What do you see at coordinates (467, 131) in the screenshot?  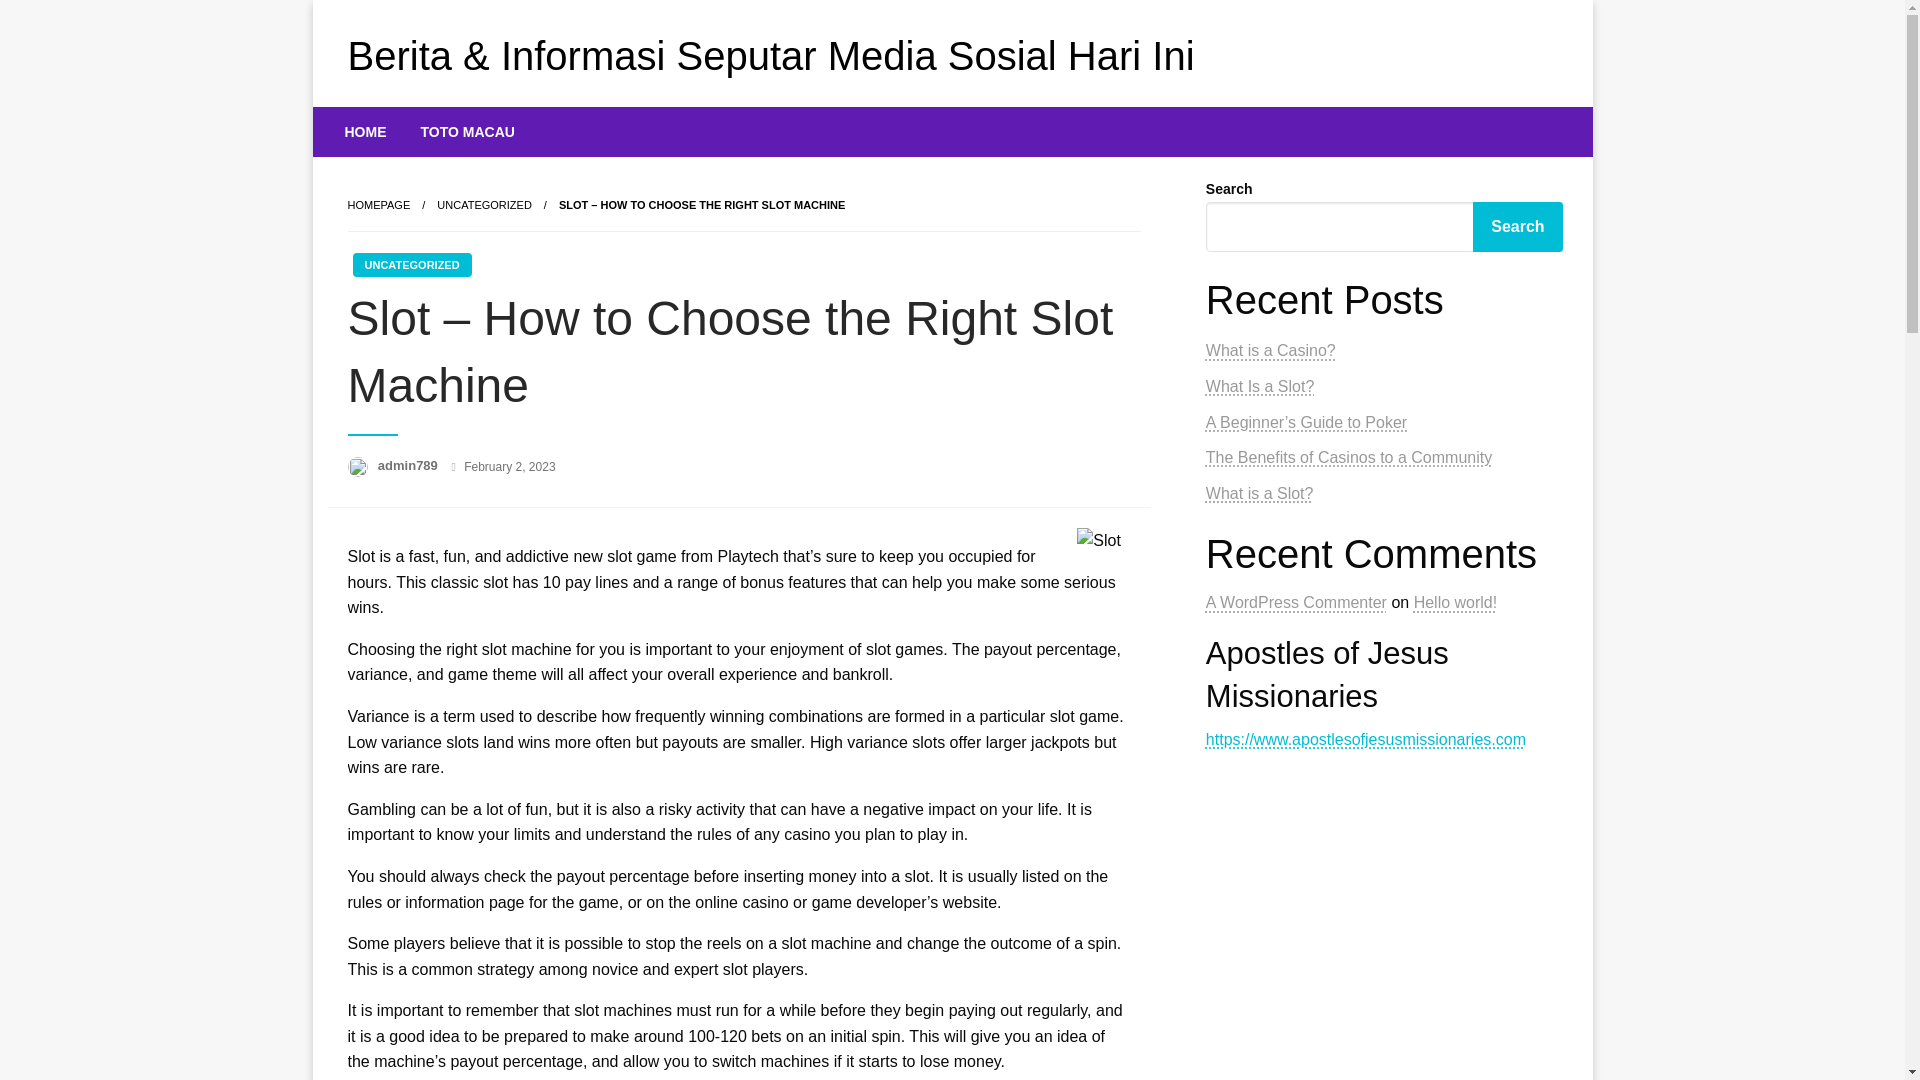 I see `TOTO MACAU` at bounding box center [467, 131].